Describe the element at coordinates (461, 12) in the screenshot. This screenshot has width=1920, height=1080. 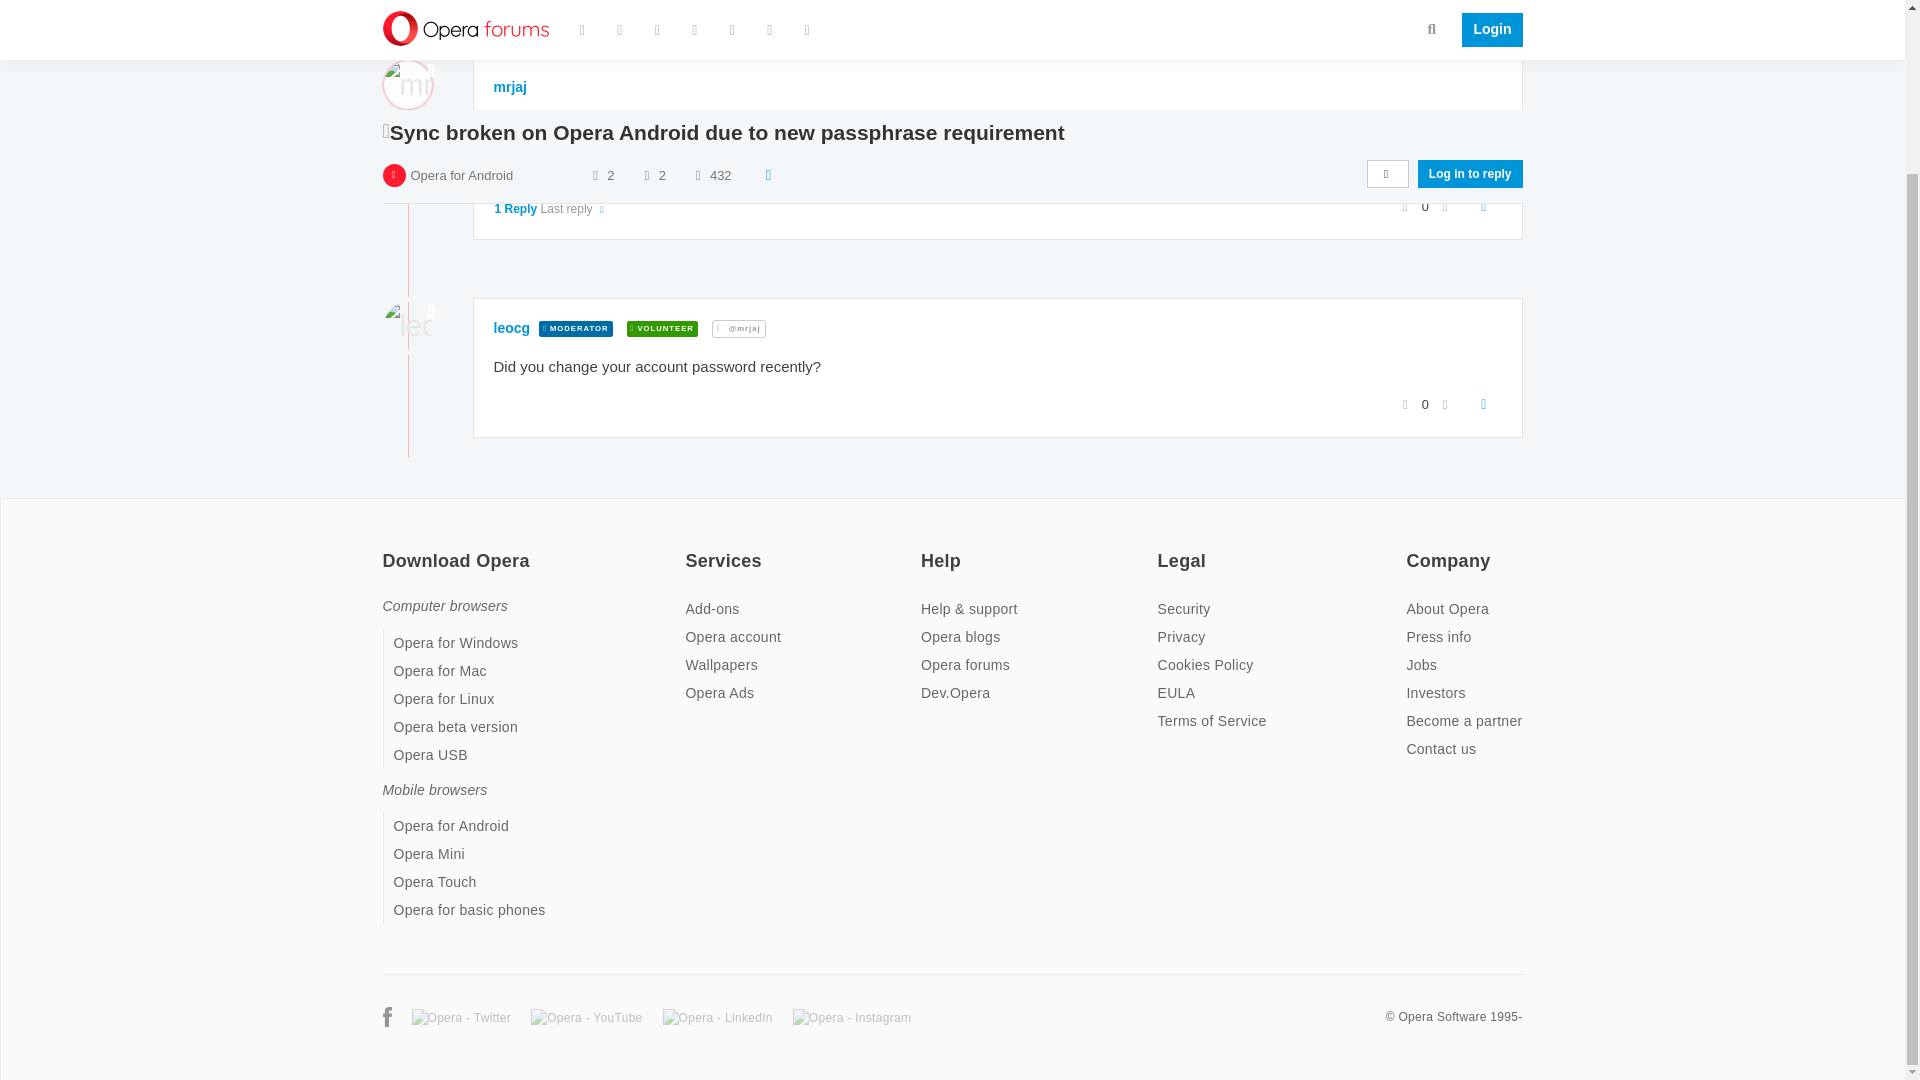
I see `Opera for Android` at that location.